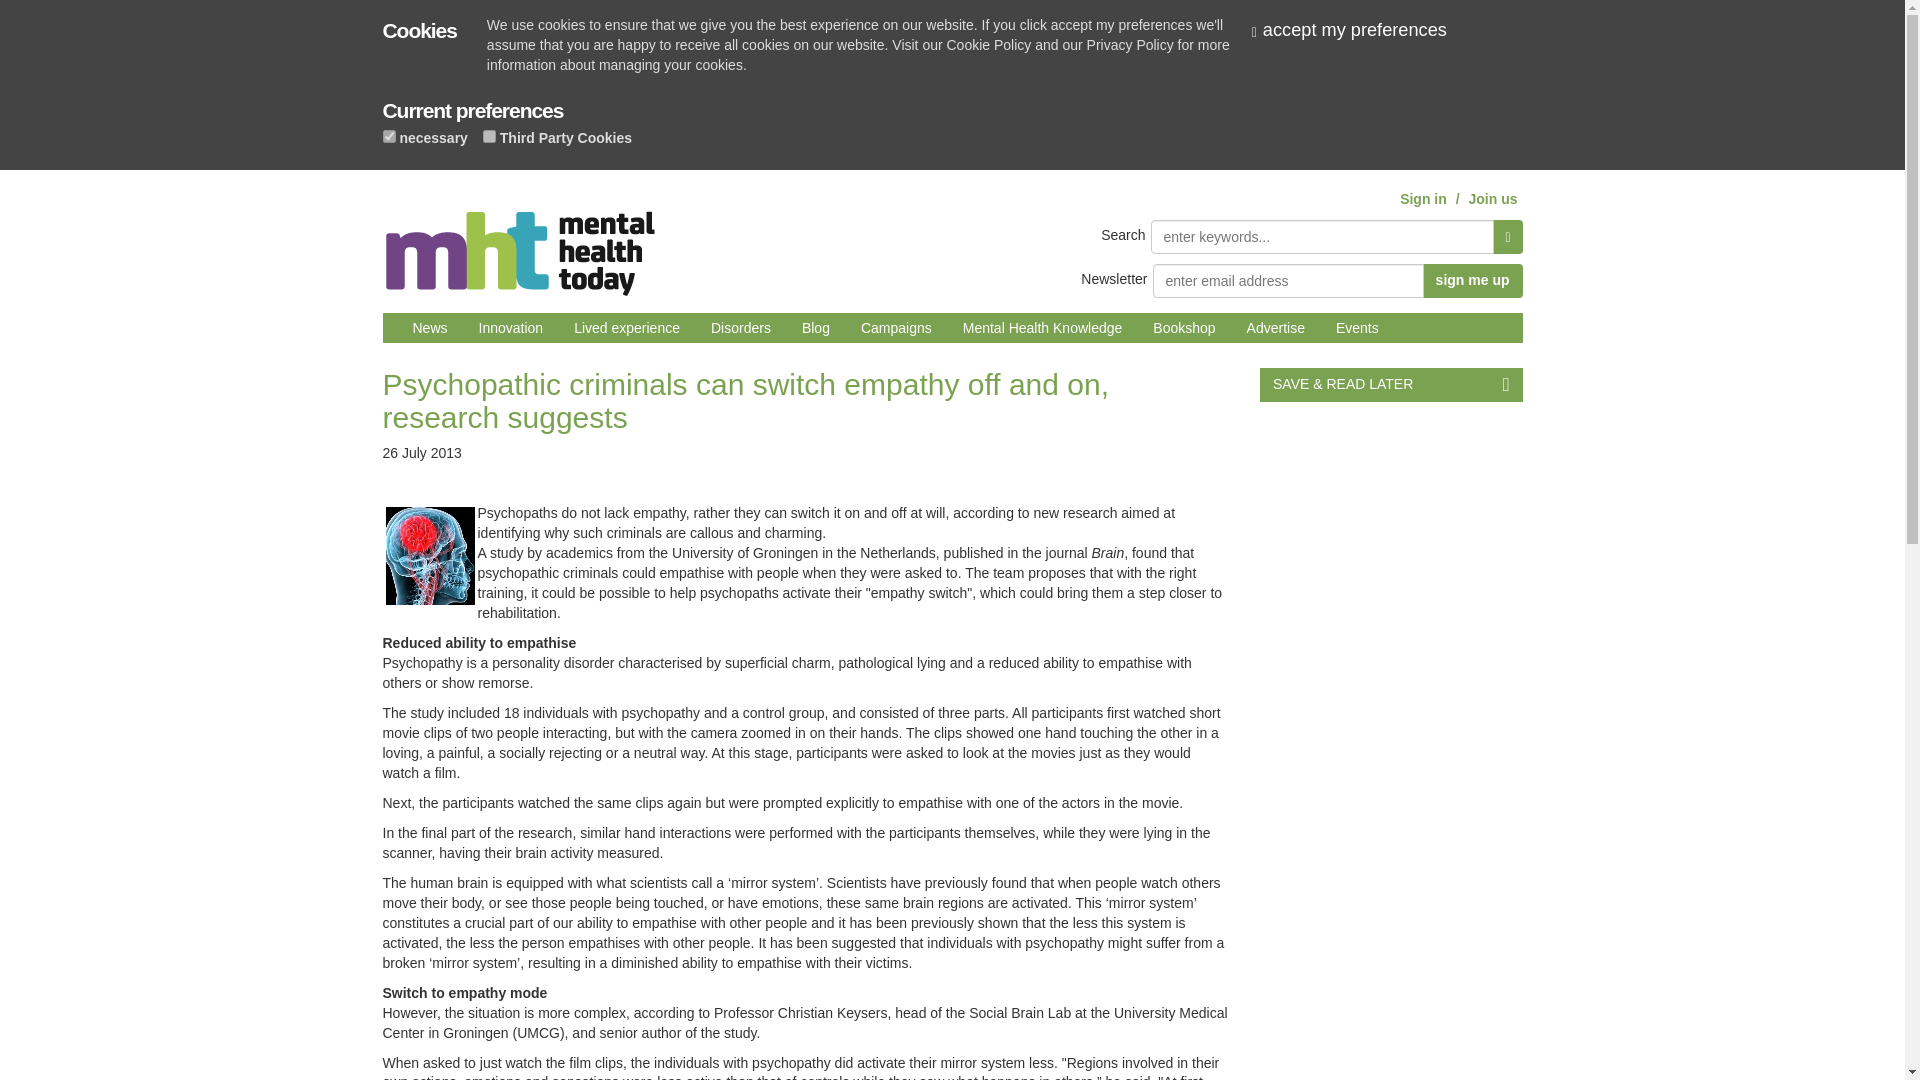 This screenshot has width=1920, height=1080. What do you see at coordinates (1043, 328) in the screenshot?
I see `Mental Health Knowledge` at bounding box center [1043, 328].